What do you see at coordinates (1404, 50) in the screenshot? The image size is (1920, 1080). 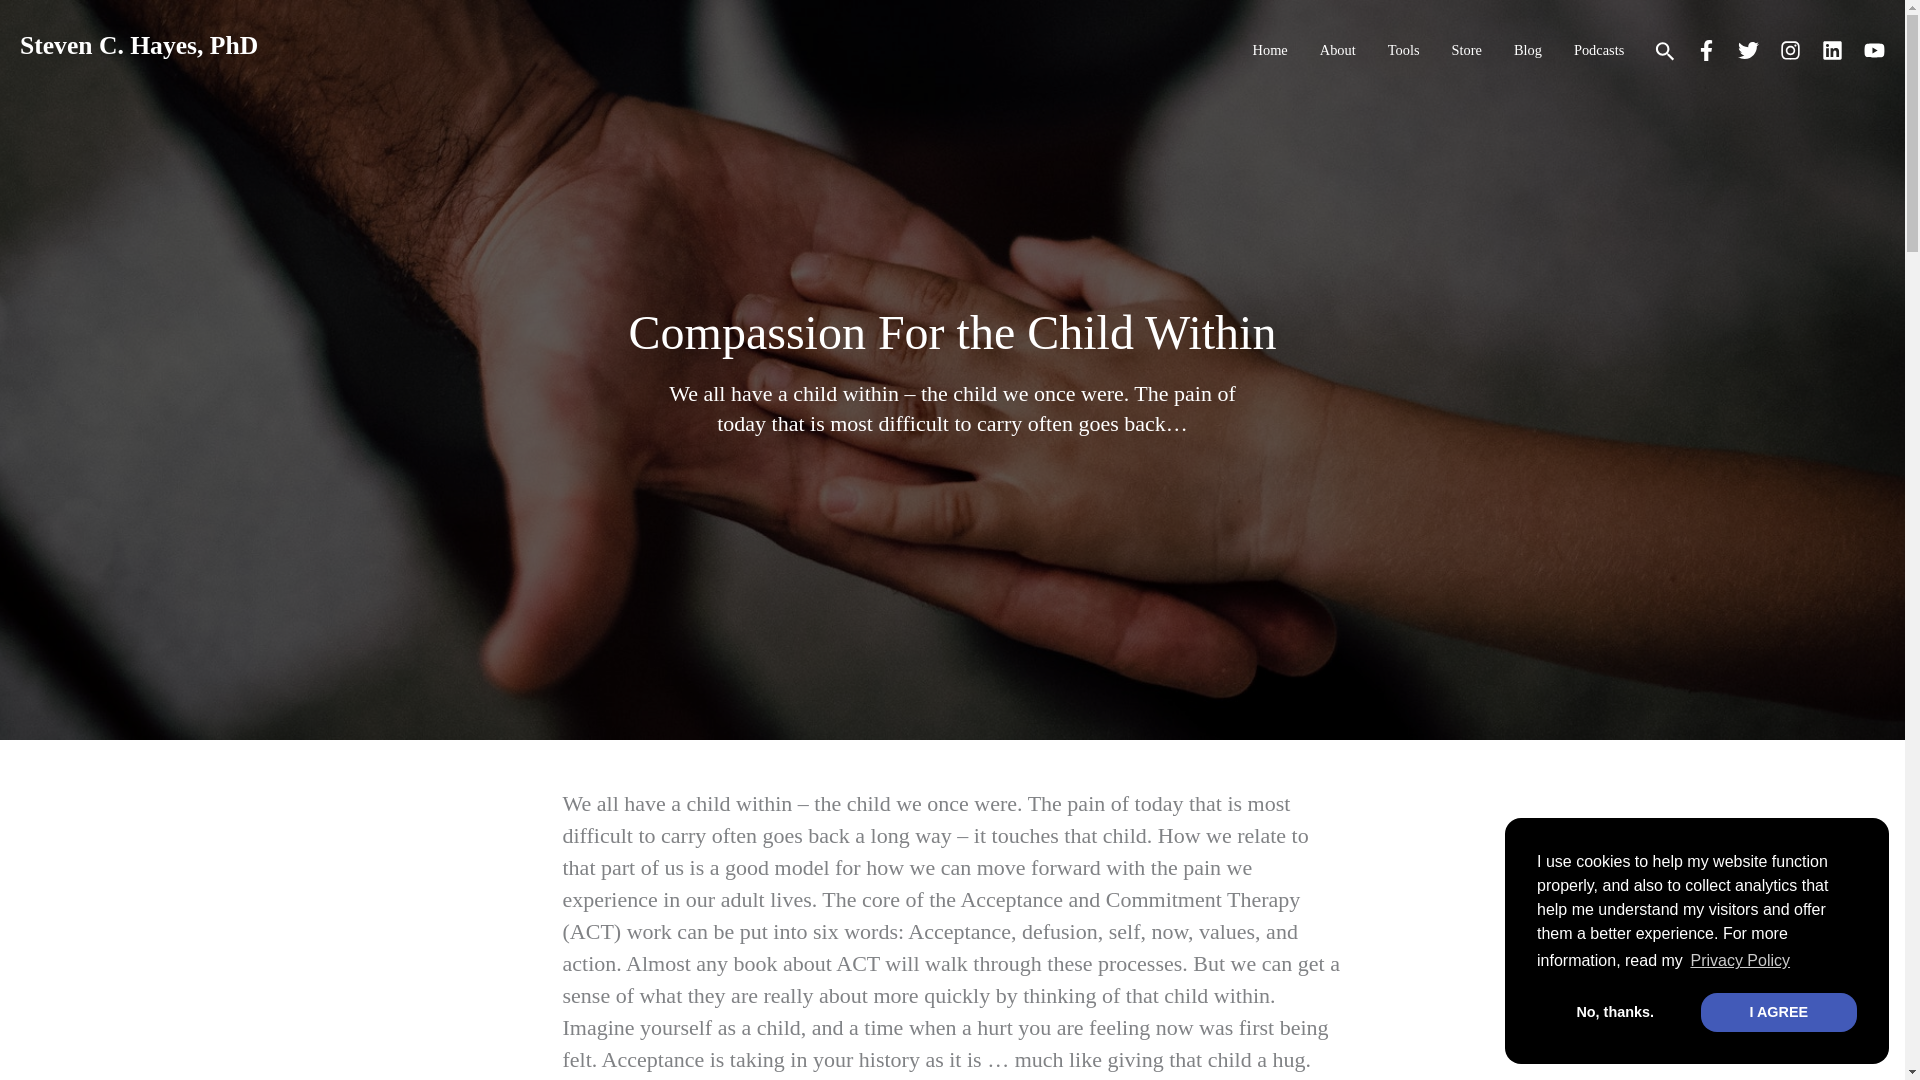 I see `Tools` at bounding box center [1404, 50].